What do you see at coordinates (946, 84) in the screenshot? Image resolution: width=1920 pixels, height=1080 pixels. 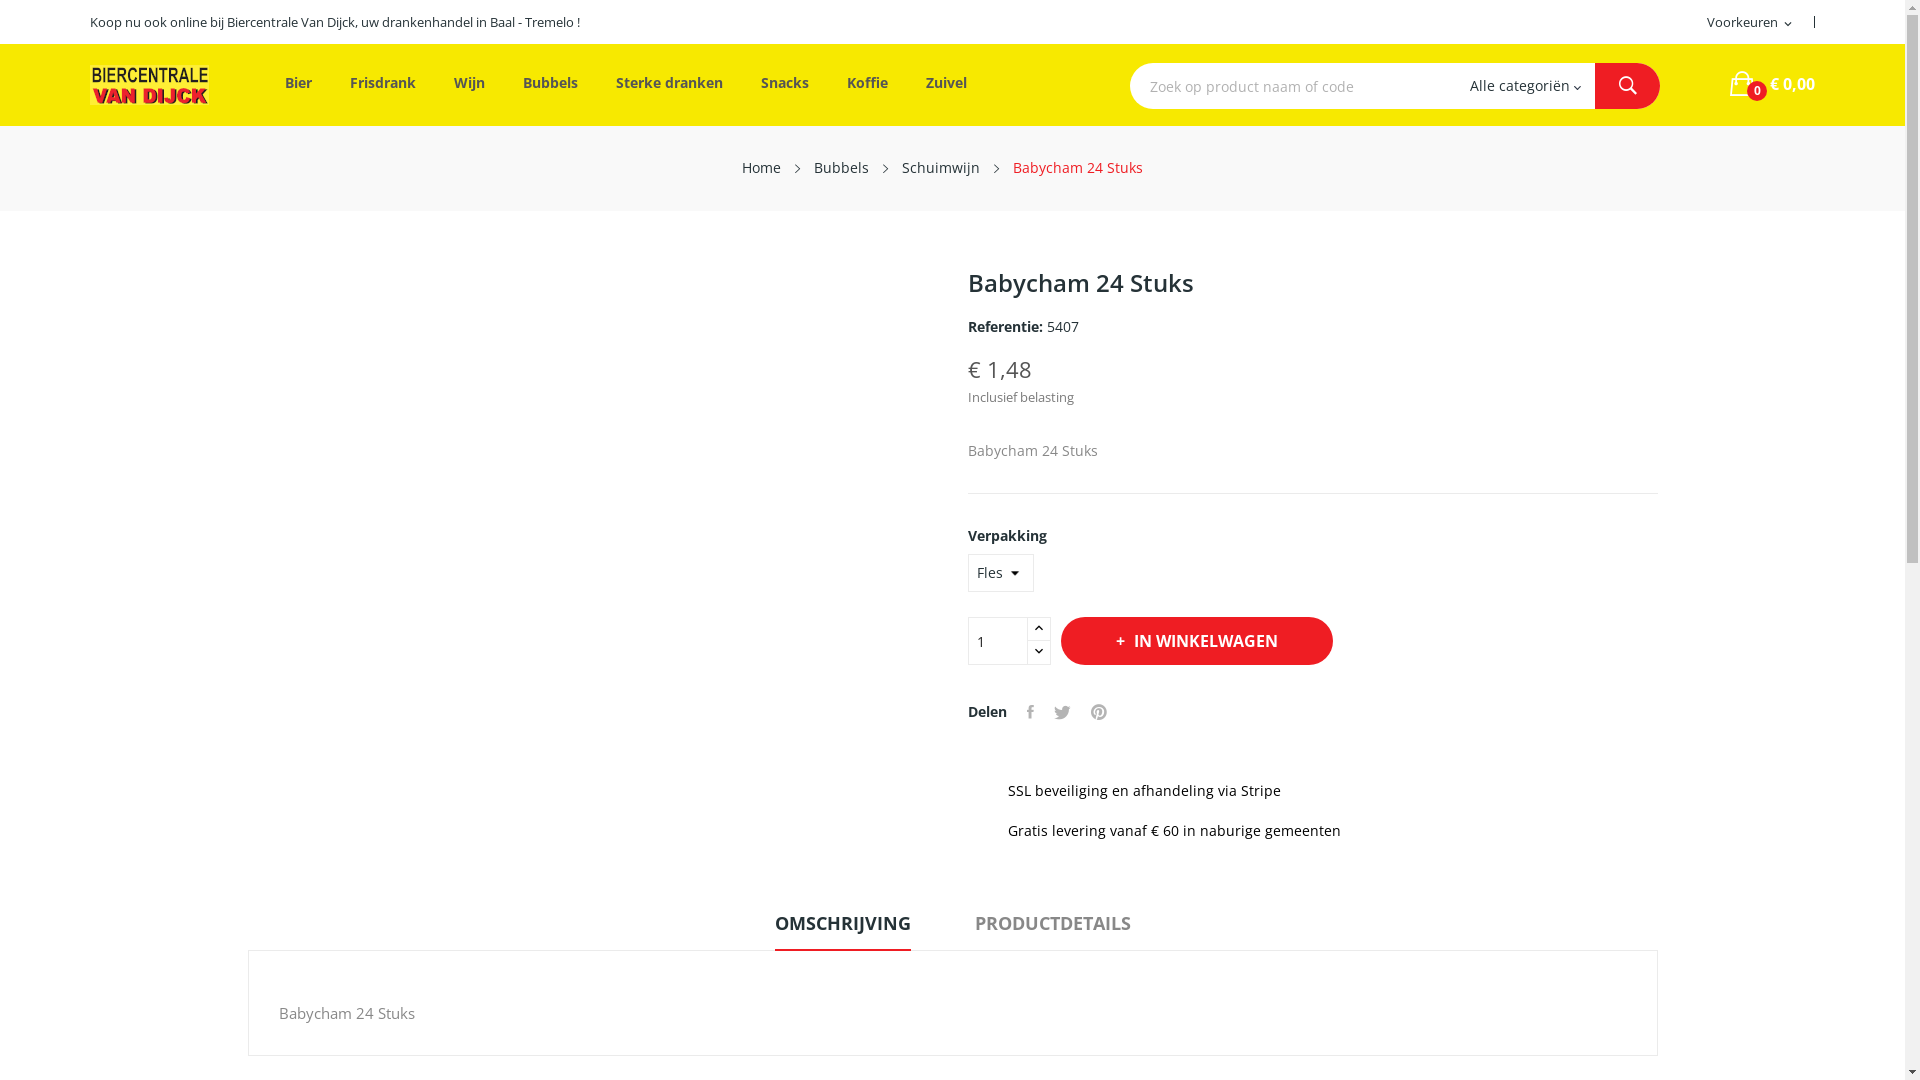 I see `Zuivel` at bounding box center [946, 84].